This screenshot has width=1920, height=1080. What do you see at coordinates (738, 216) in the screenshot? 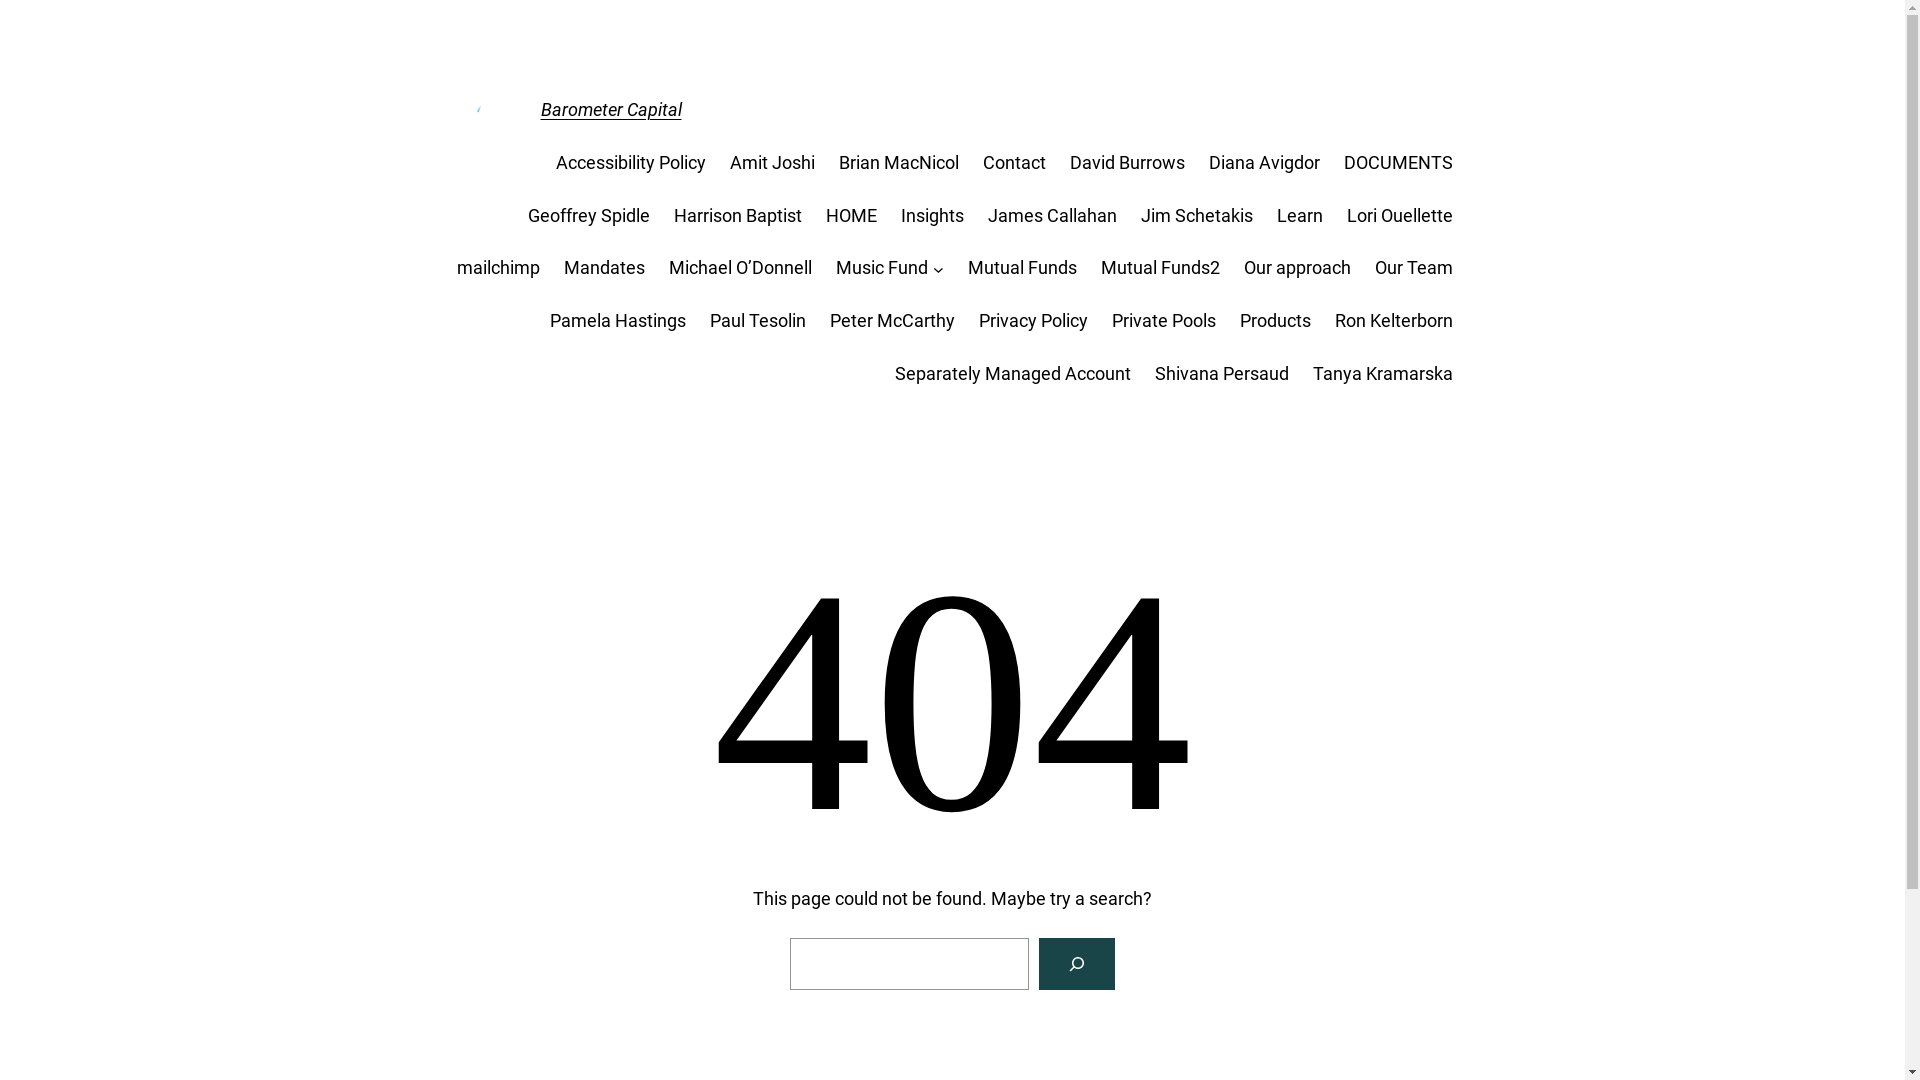
I see `Harrison Baptist` at bounding box center [738, 216].